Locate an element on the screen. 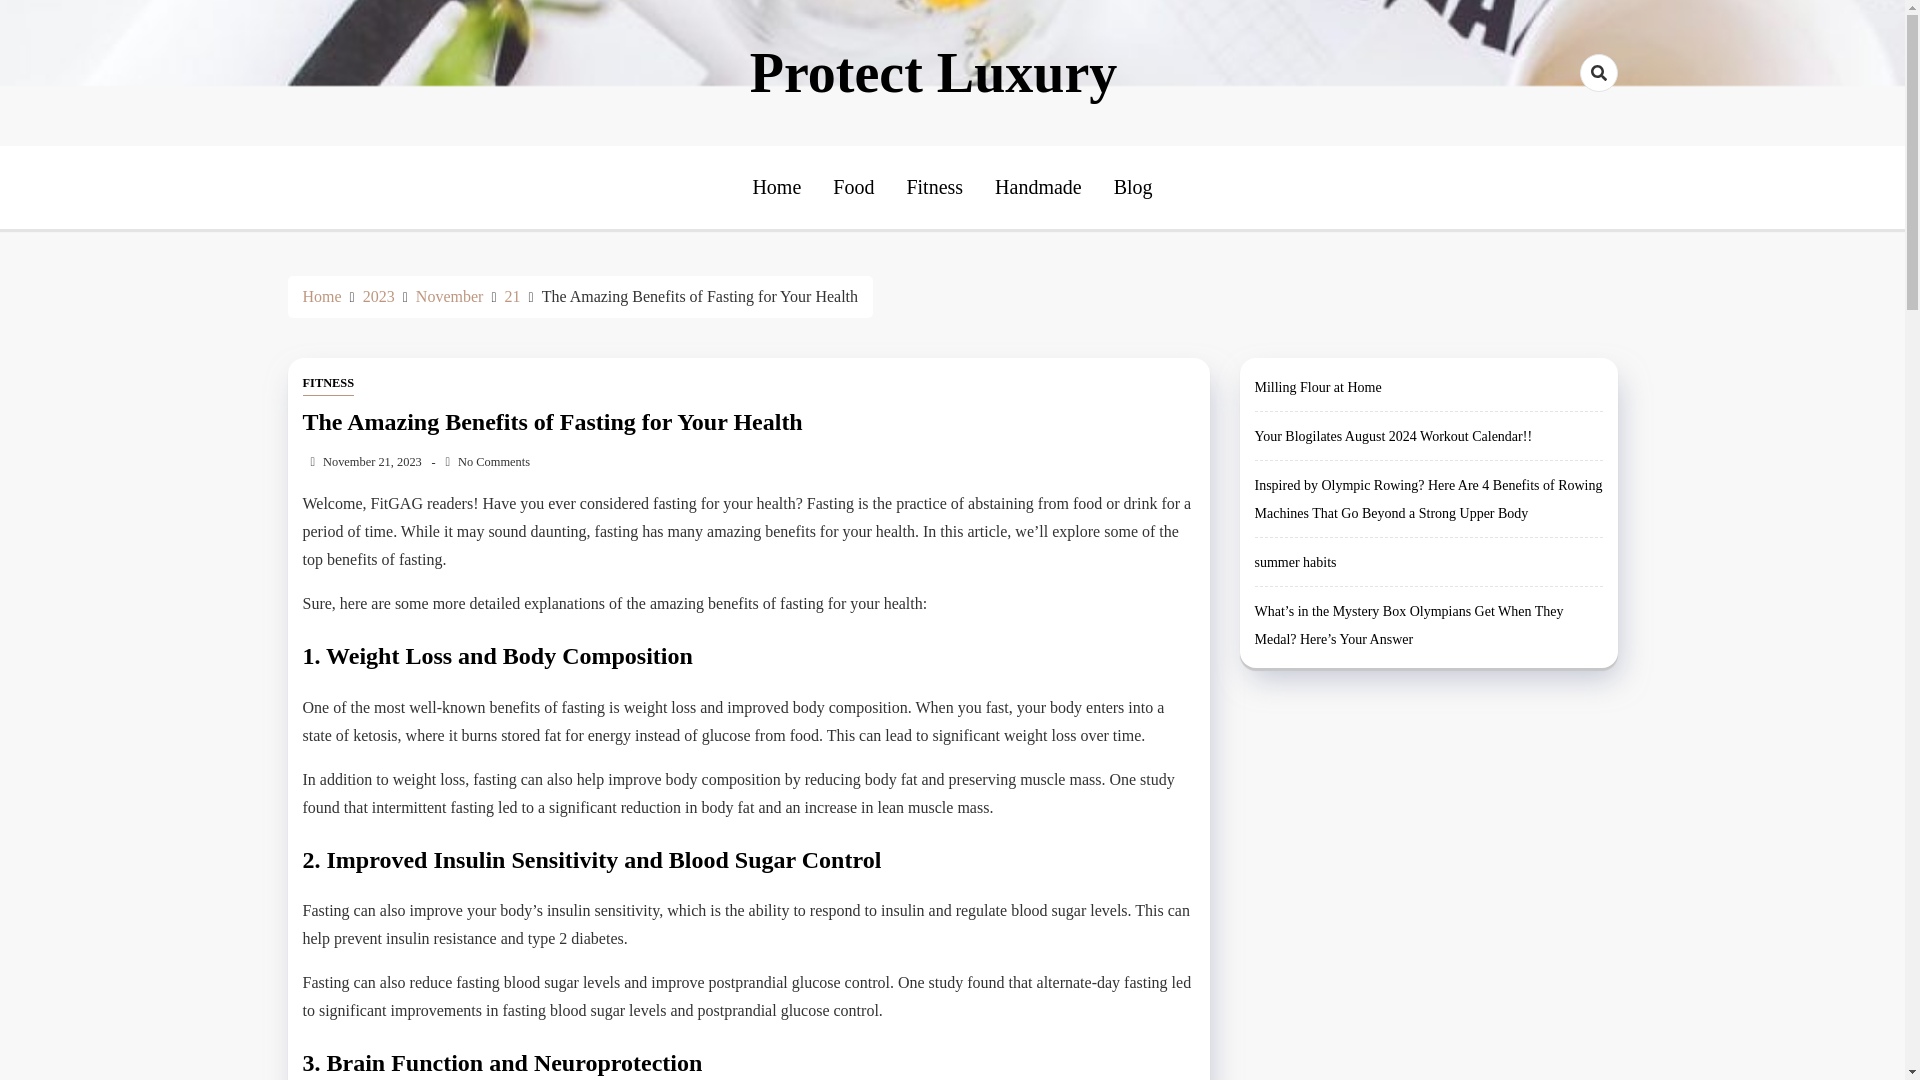  21 is located at coordinates (512, 296).